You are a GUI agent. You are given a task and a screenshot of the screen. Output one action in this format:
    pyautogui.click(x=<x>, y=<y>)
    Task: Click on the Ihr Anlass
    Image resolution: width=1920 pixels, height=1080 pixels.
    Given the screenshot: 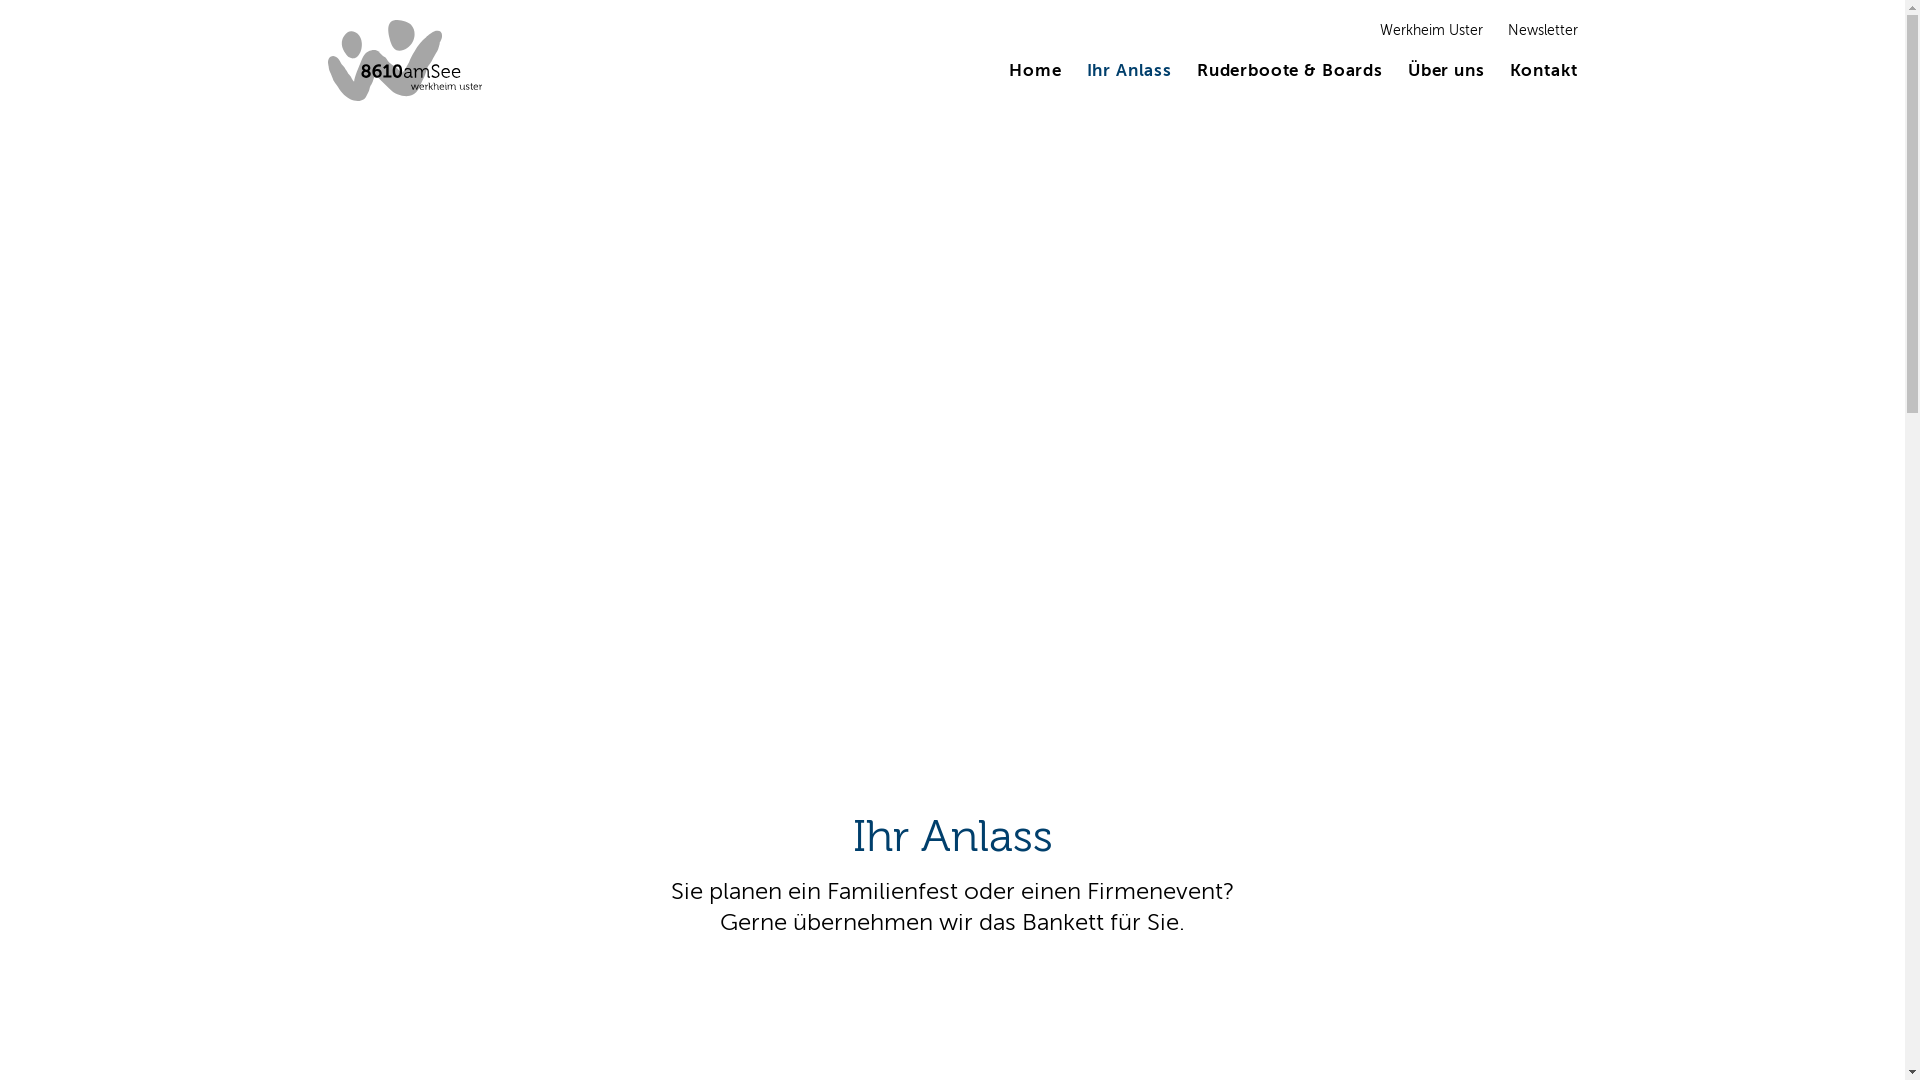 What is the action you would take?
    pyautogui.click(x=1128, y=72)
    